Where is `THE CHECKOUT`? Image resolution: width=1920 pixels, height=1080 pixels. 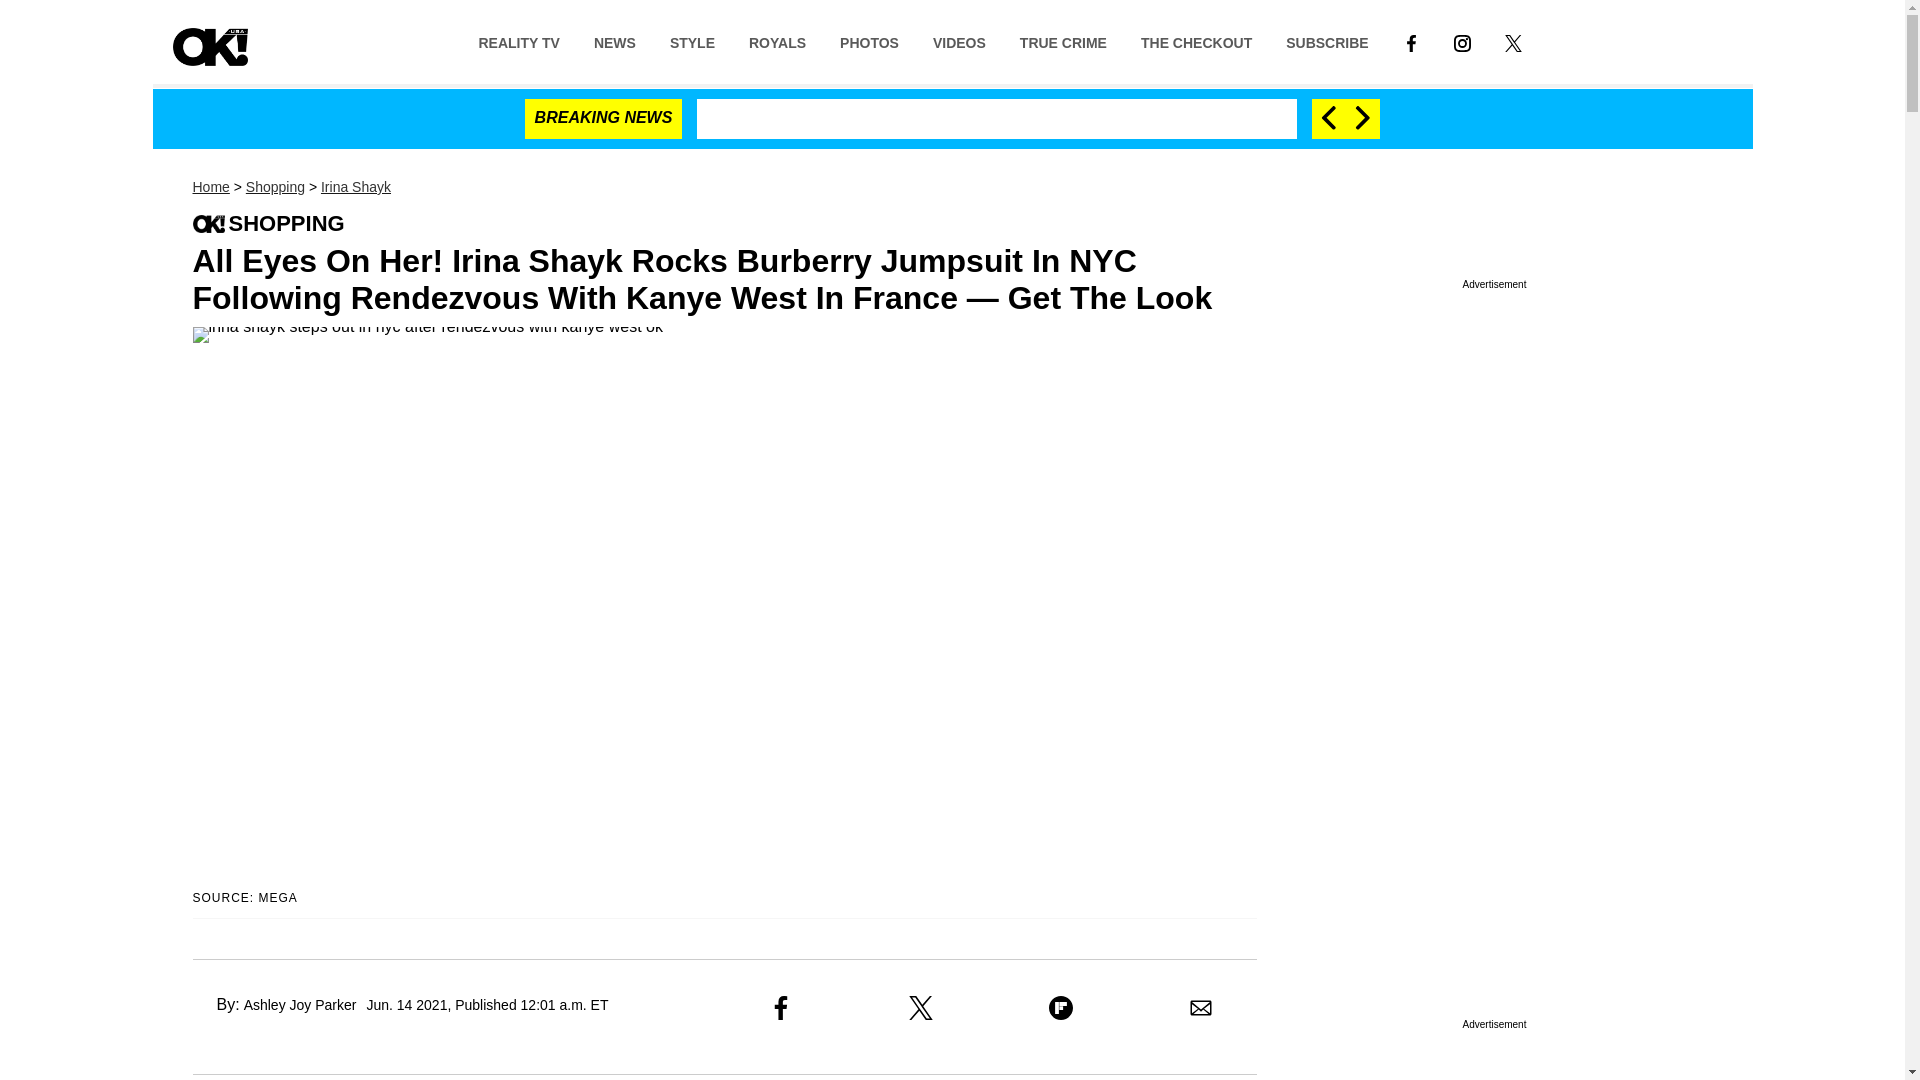
THE CHECKOUT is located at coordinates (1196, 41).